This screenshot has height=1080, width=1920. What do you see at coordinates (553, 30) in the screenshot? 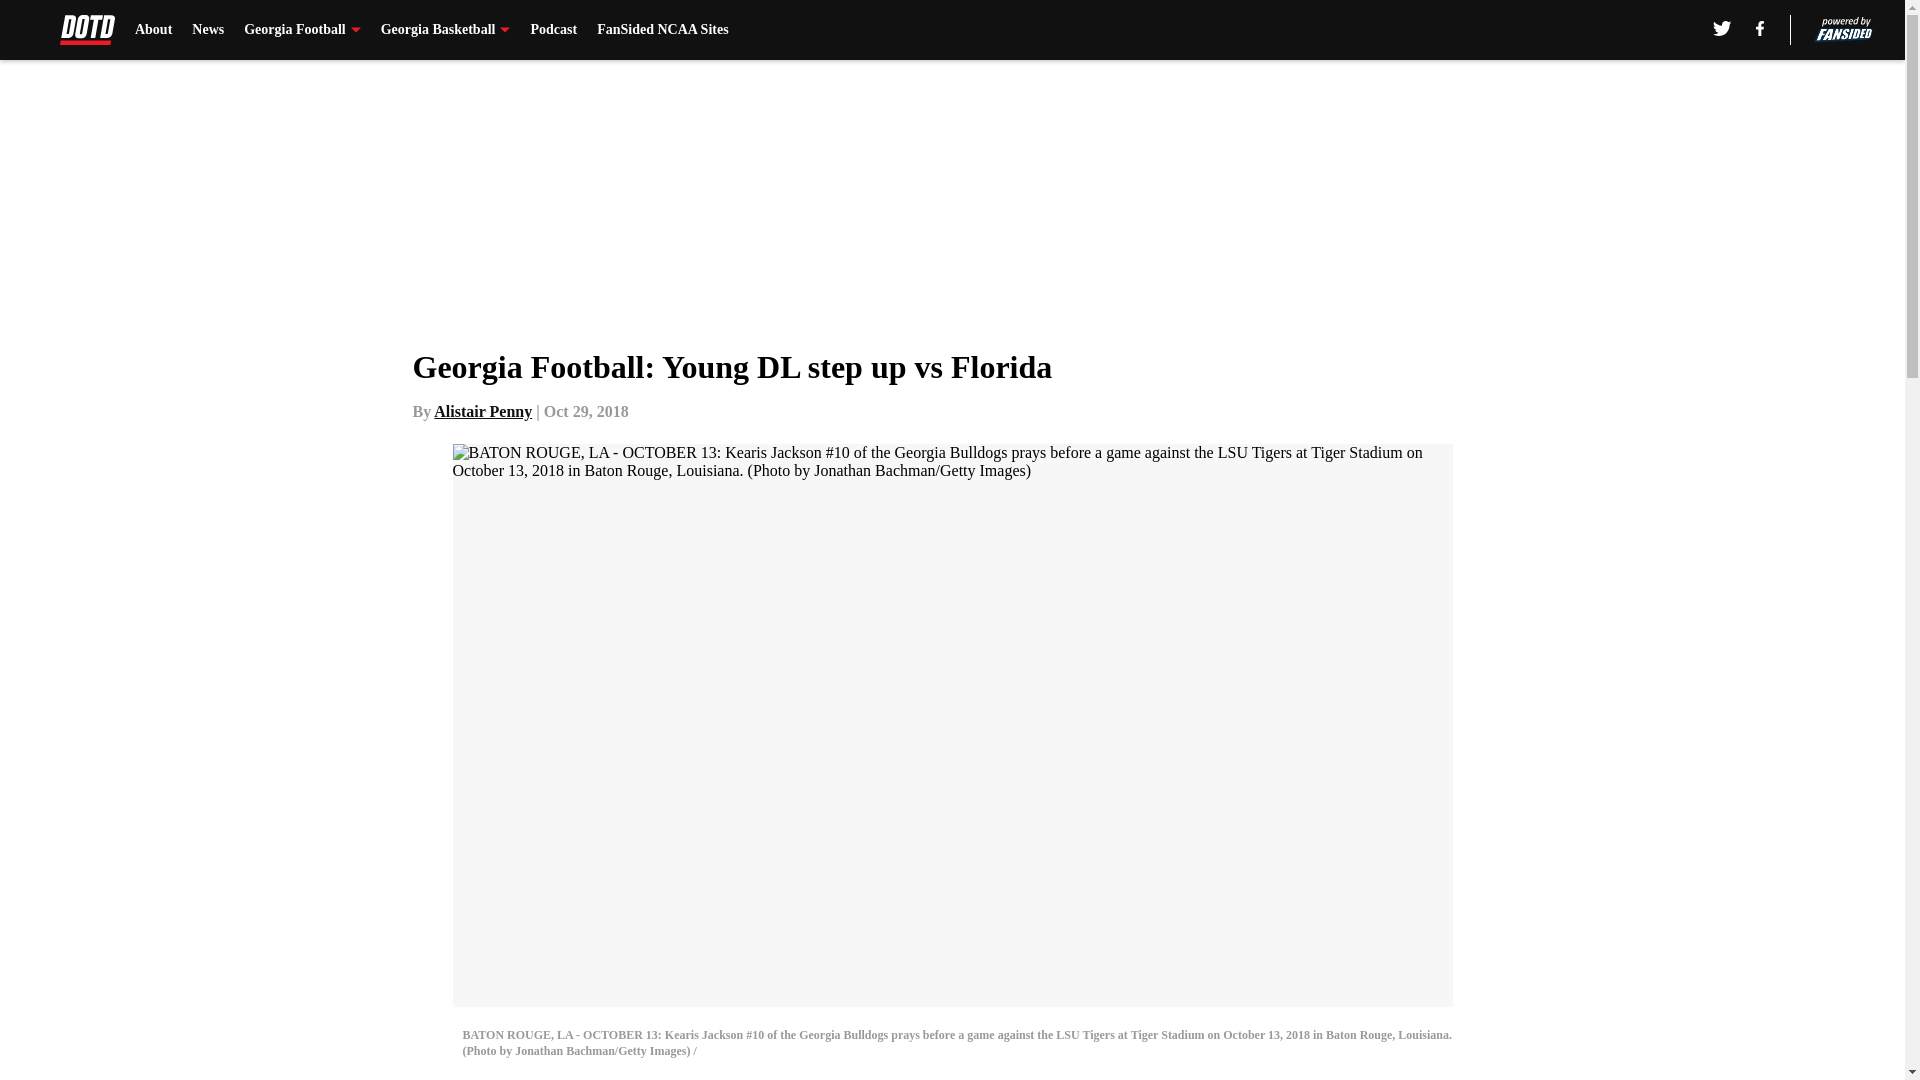
I see `Podcast` at bounding box center [553, 30].